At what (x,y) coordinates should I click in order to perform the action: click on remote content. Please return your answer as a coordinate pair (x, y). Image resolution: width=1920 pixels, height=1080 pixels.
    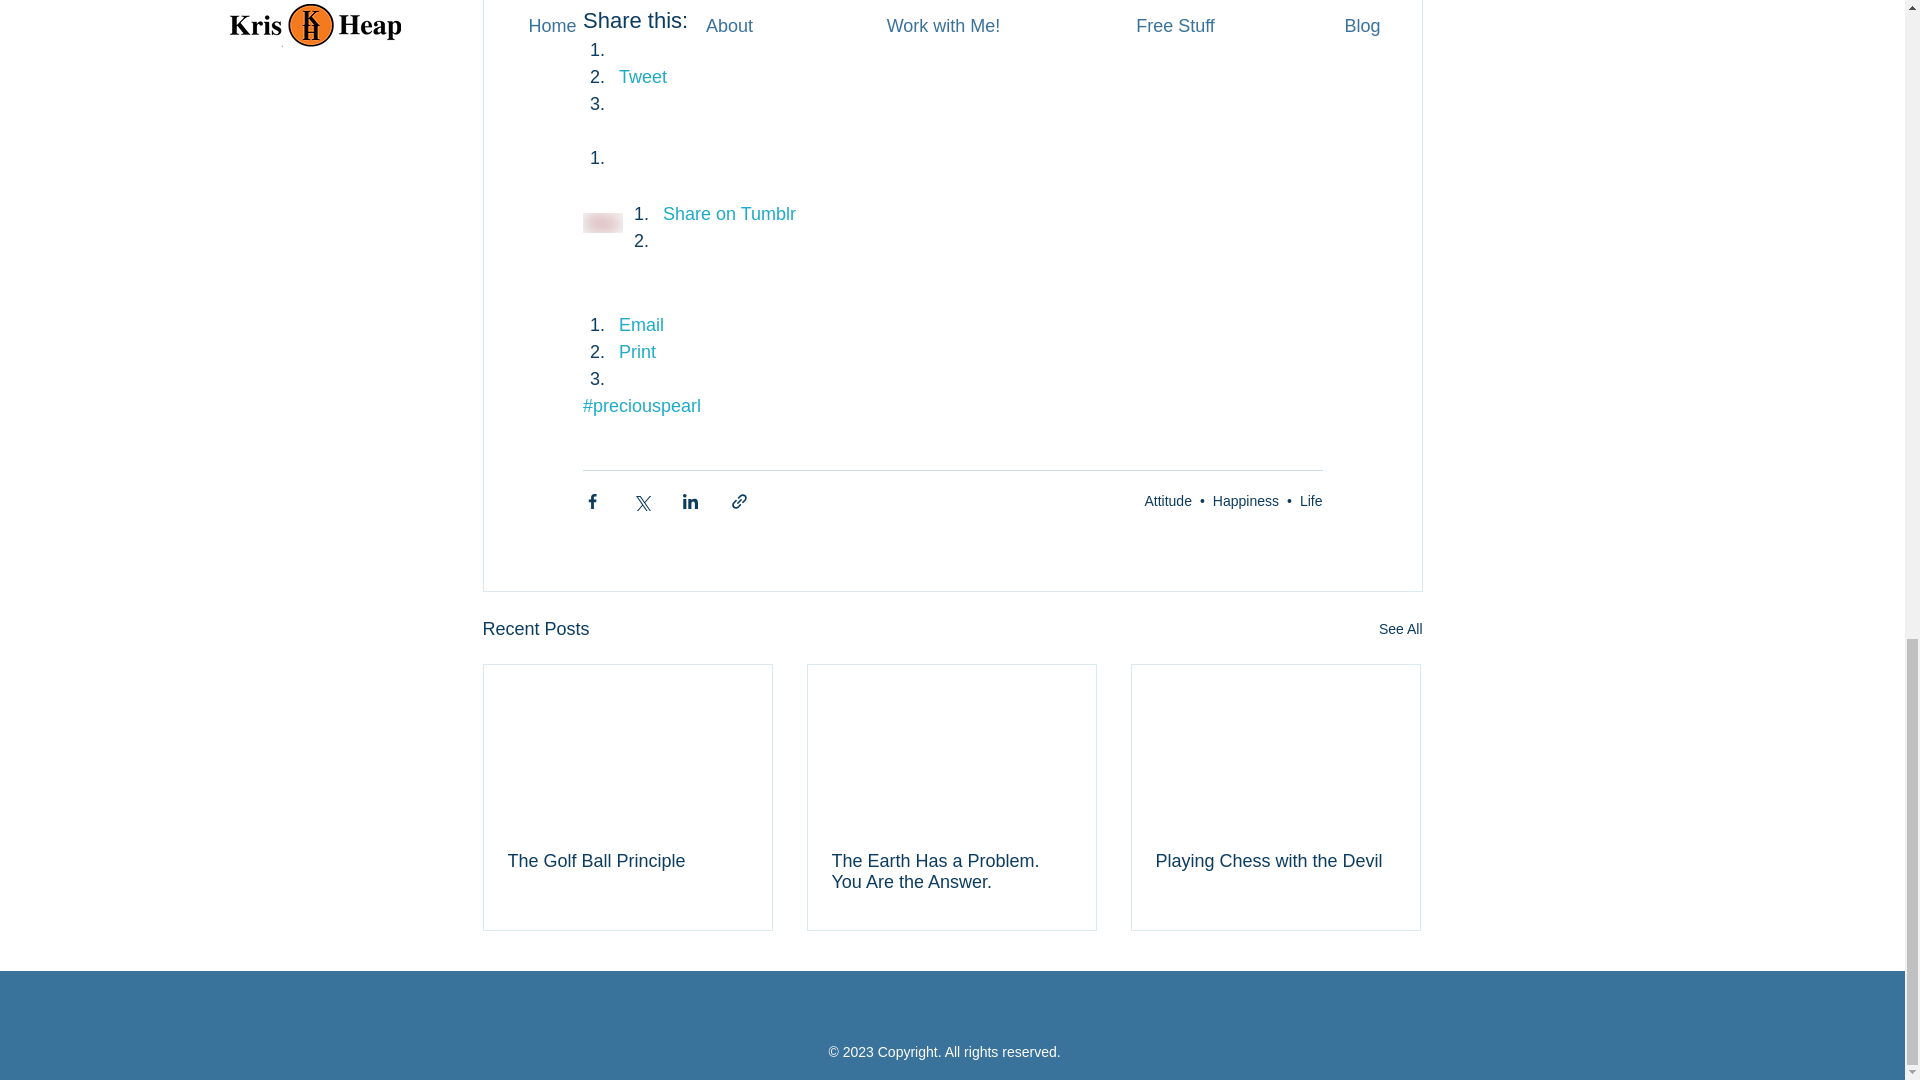
    Looking at the image, I should click on (952, 296).